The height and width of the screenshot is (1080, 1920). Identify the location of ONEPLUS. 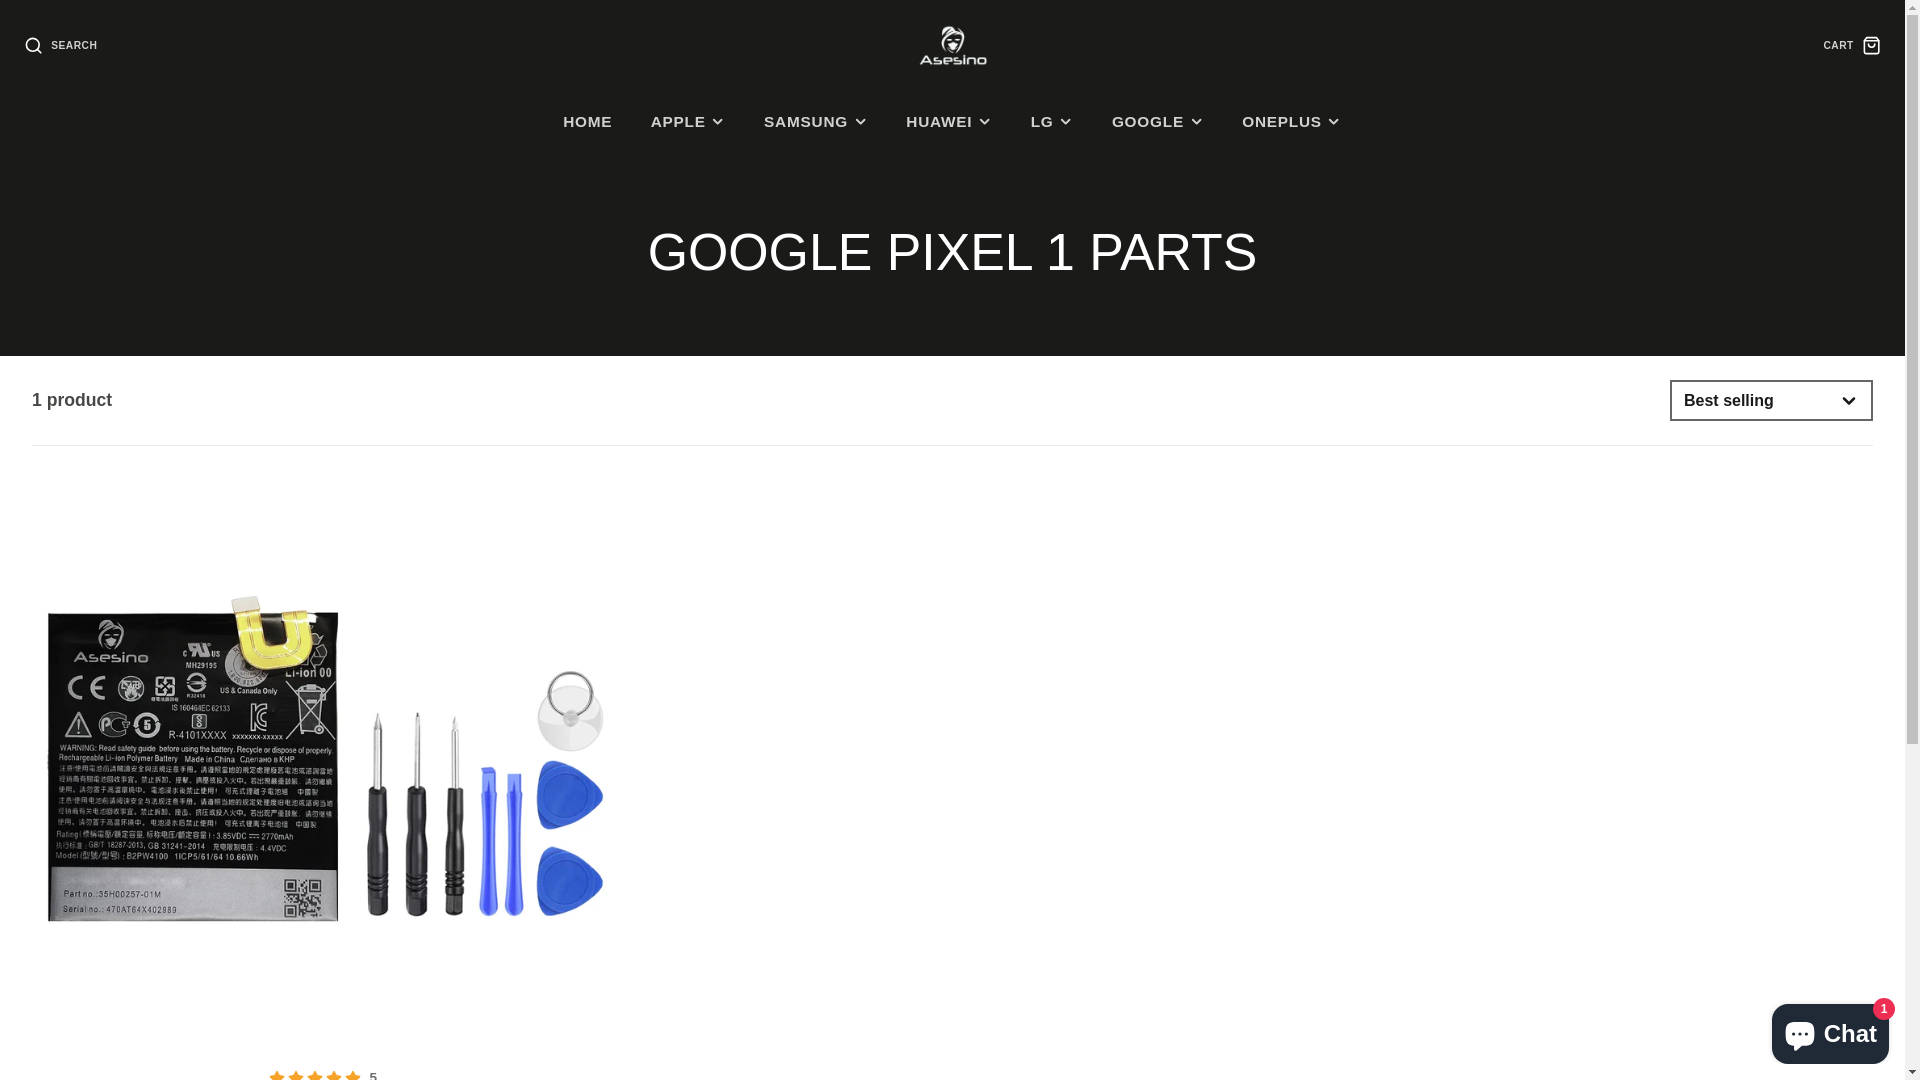
(1292, 122).